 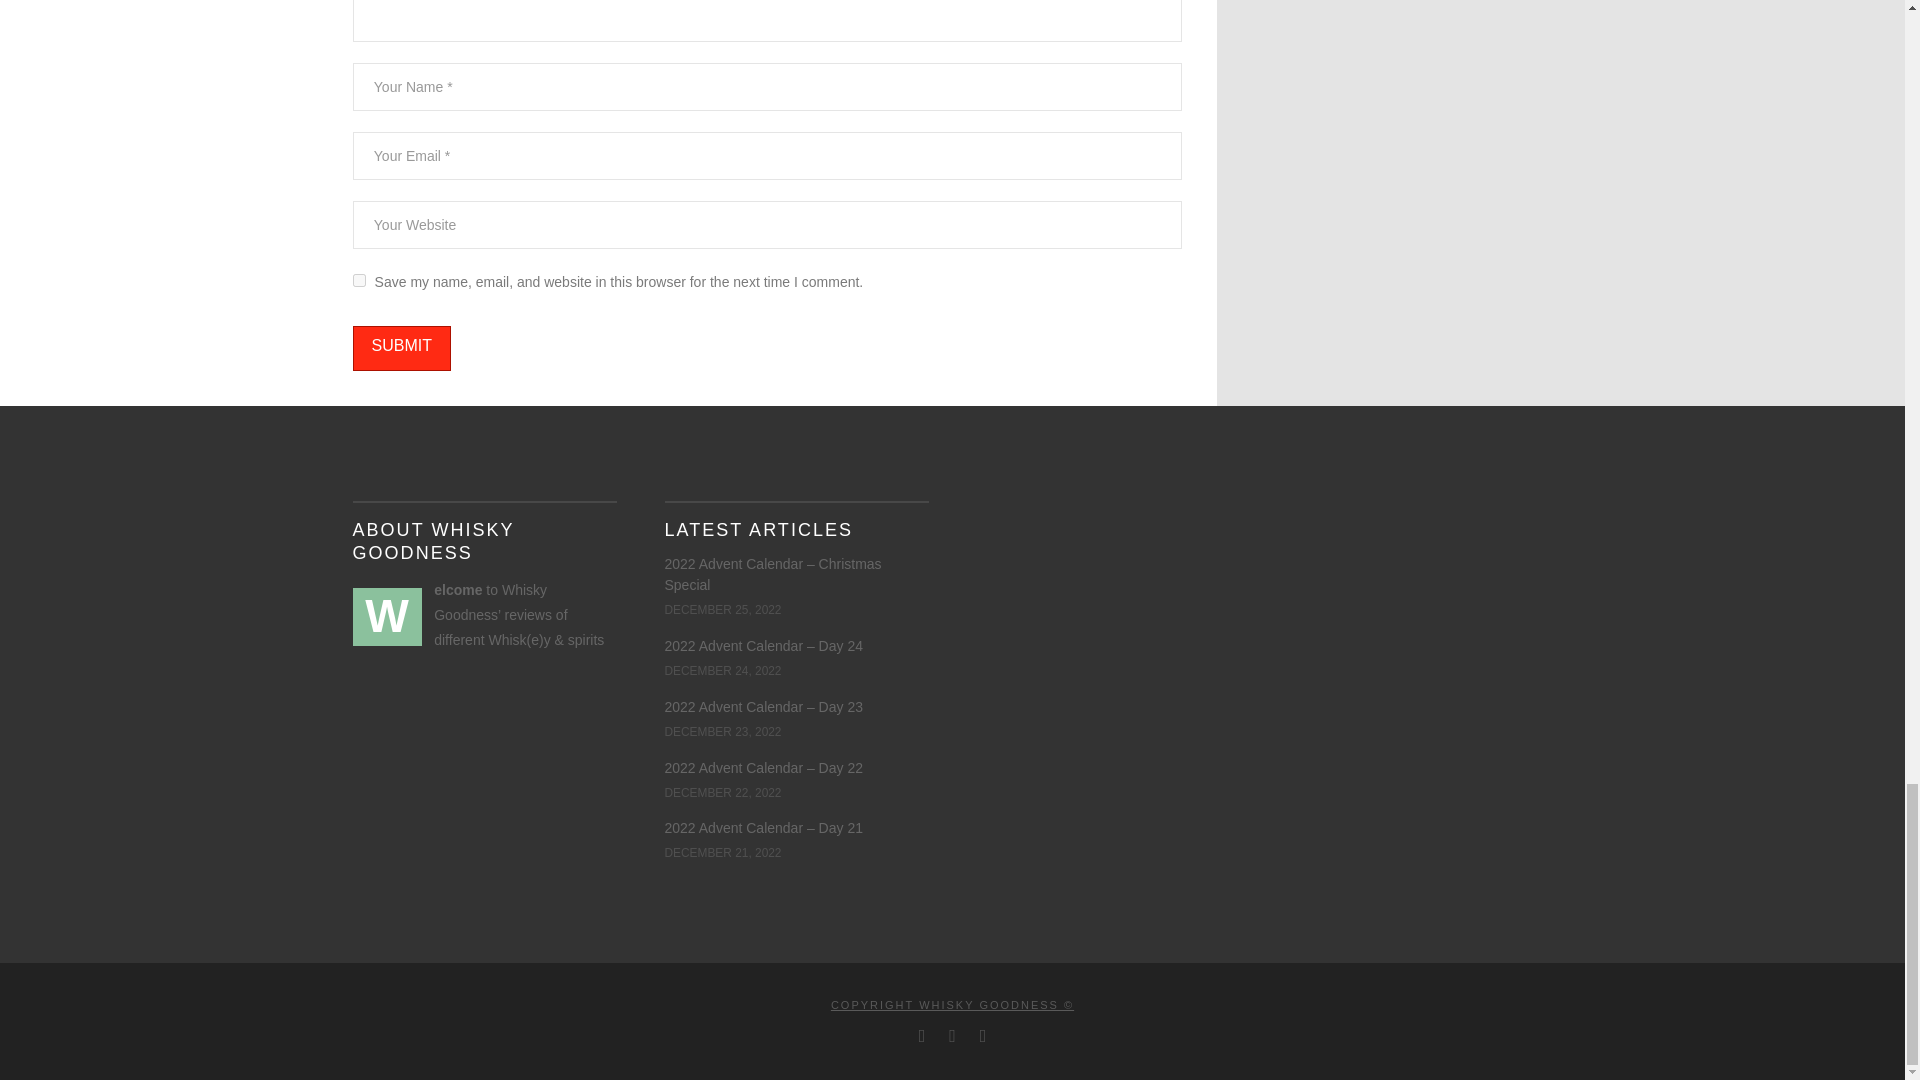 I want to click on yes, so click(x=358, y=280).